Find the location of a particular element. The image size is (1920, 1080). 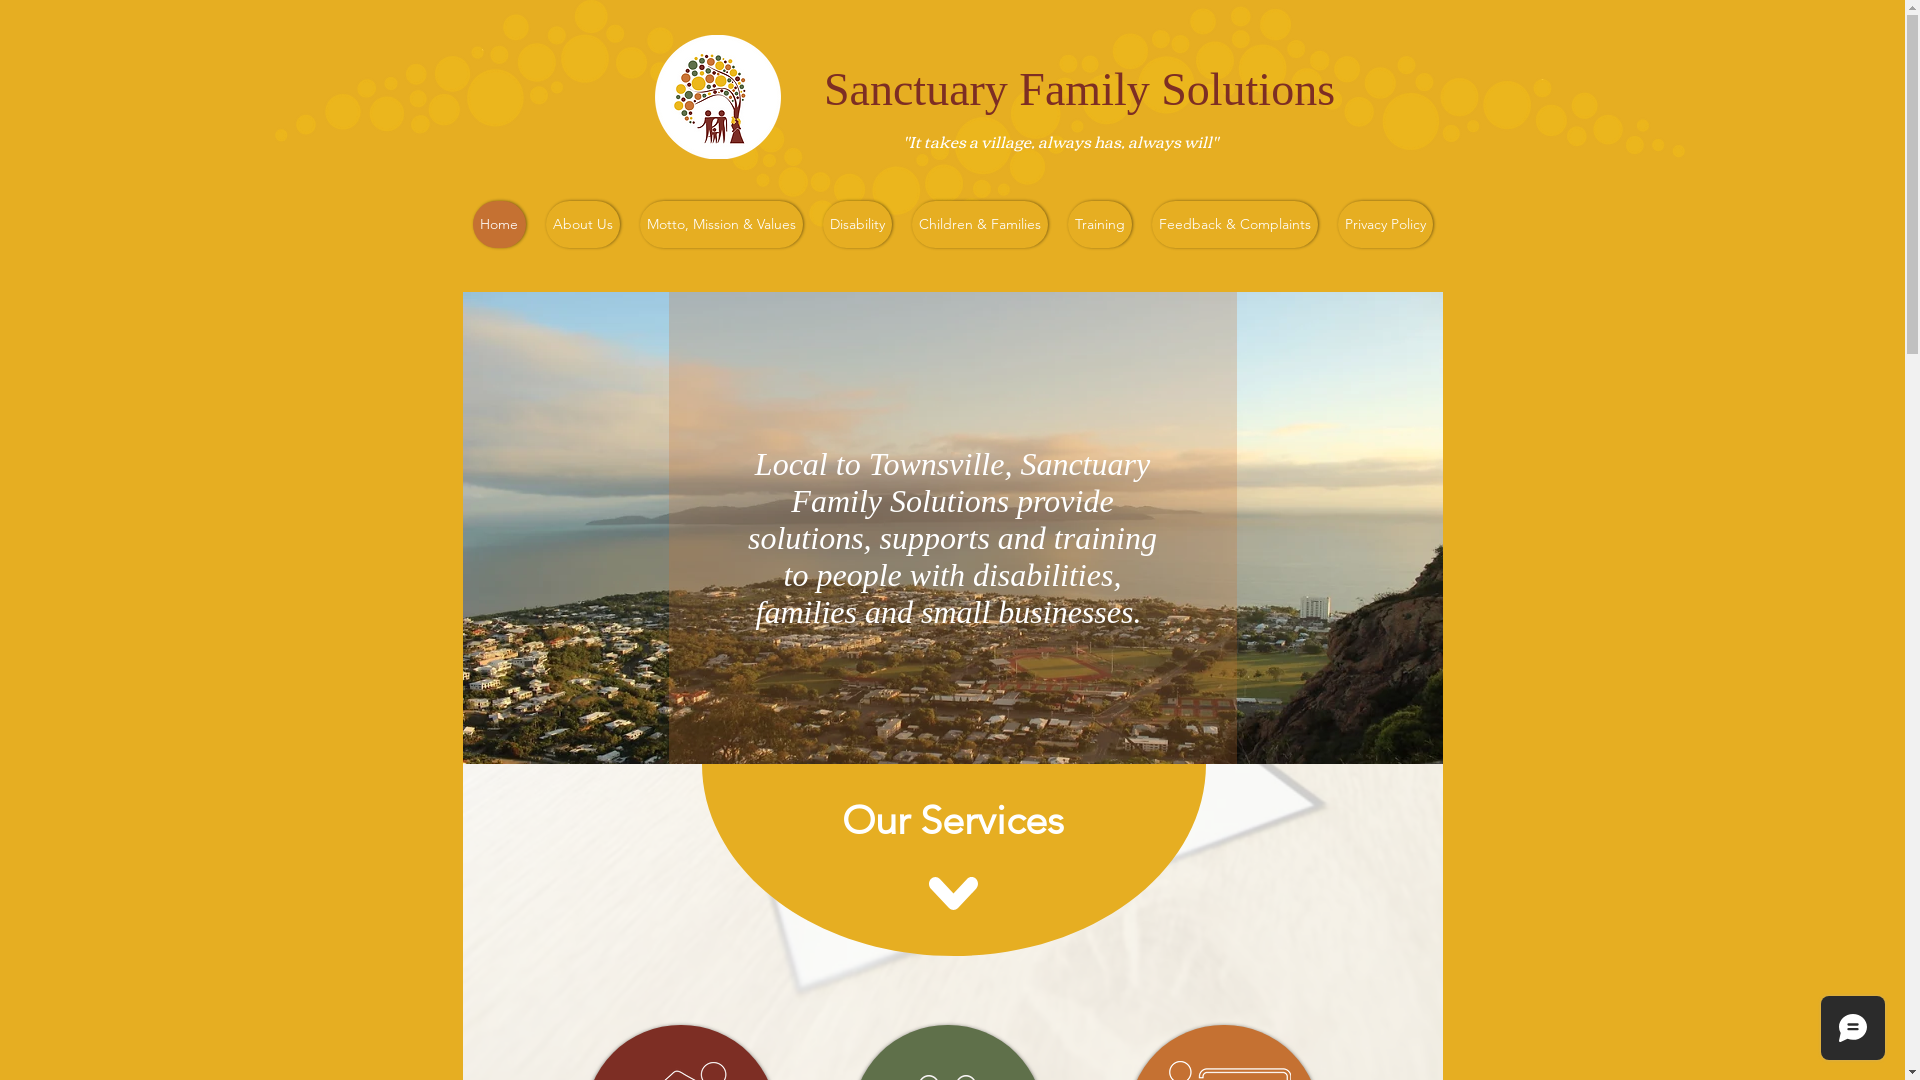

Training is located at coordinates (1100, 224).